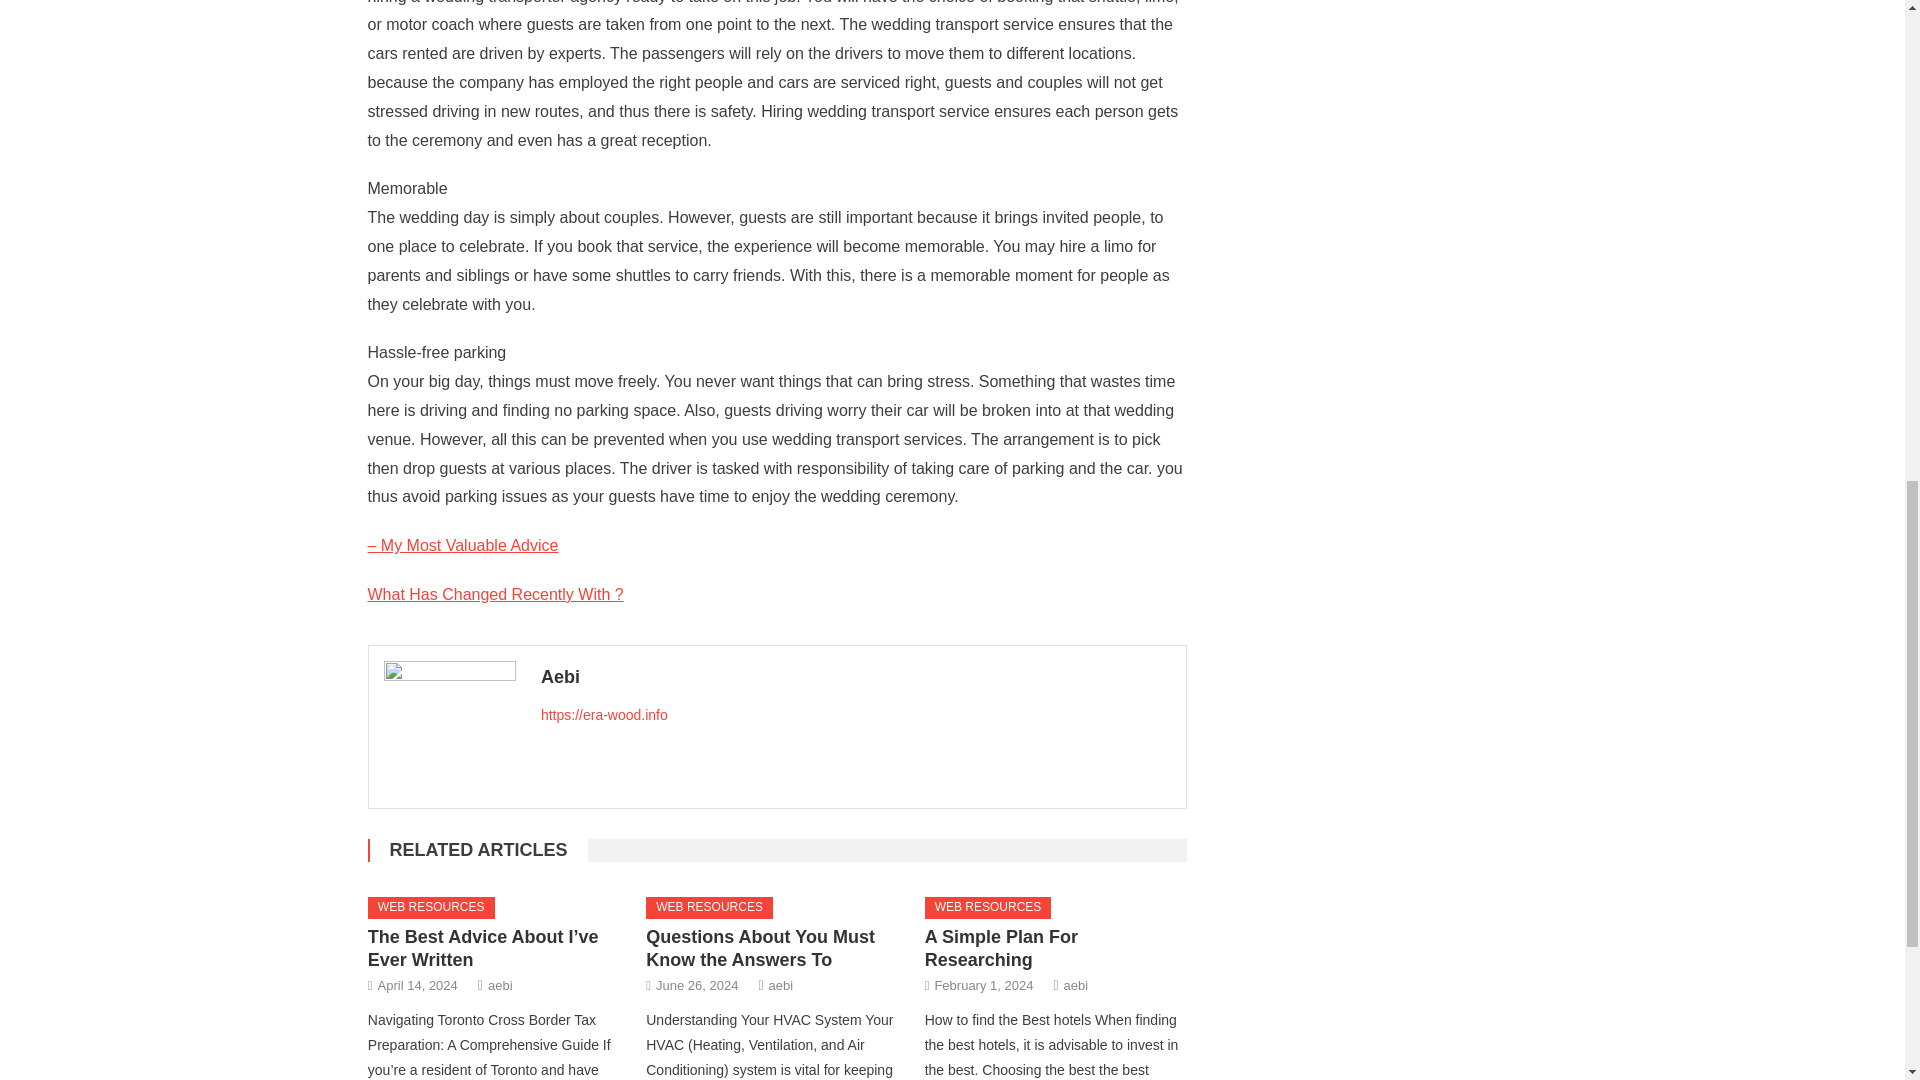 The height and width of the screenshot is (1080, 1920). What do you see at coordinates (988, 908) in the screenshot?
I see `WEB RESOURCES` at bounding box center [988, 908].